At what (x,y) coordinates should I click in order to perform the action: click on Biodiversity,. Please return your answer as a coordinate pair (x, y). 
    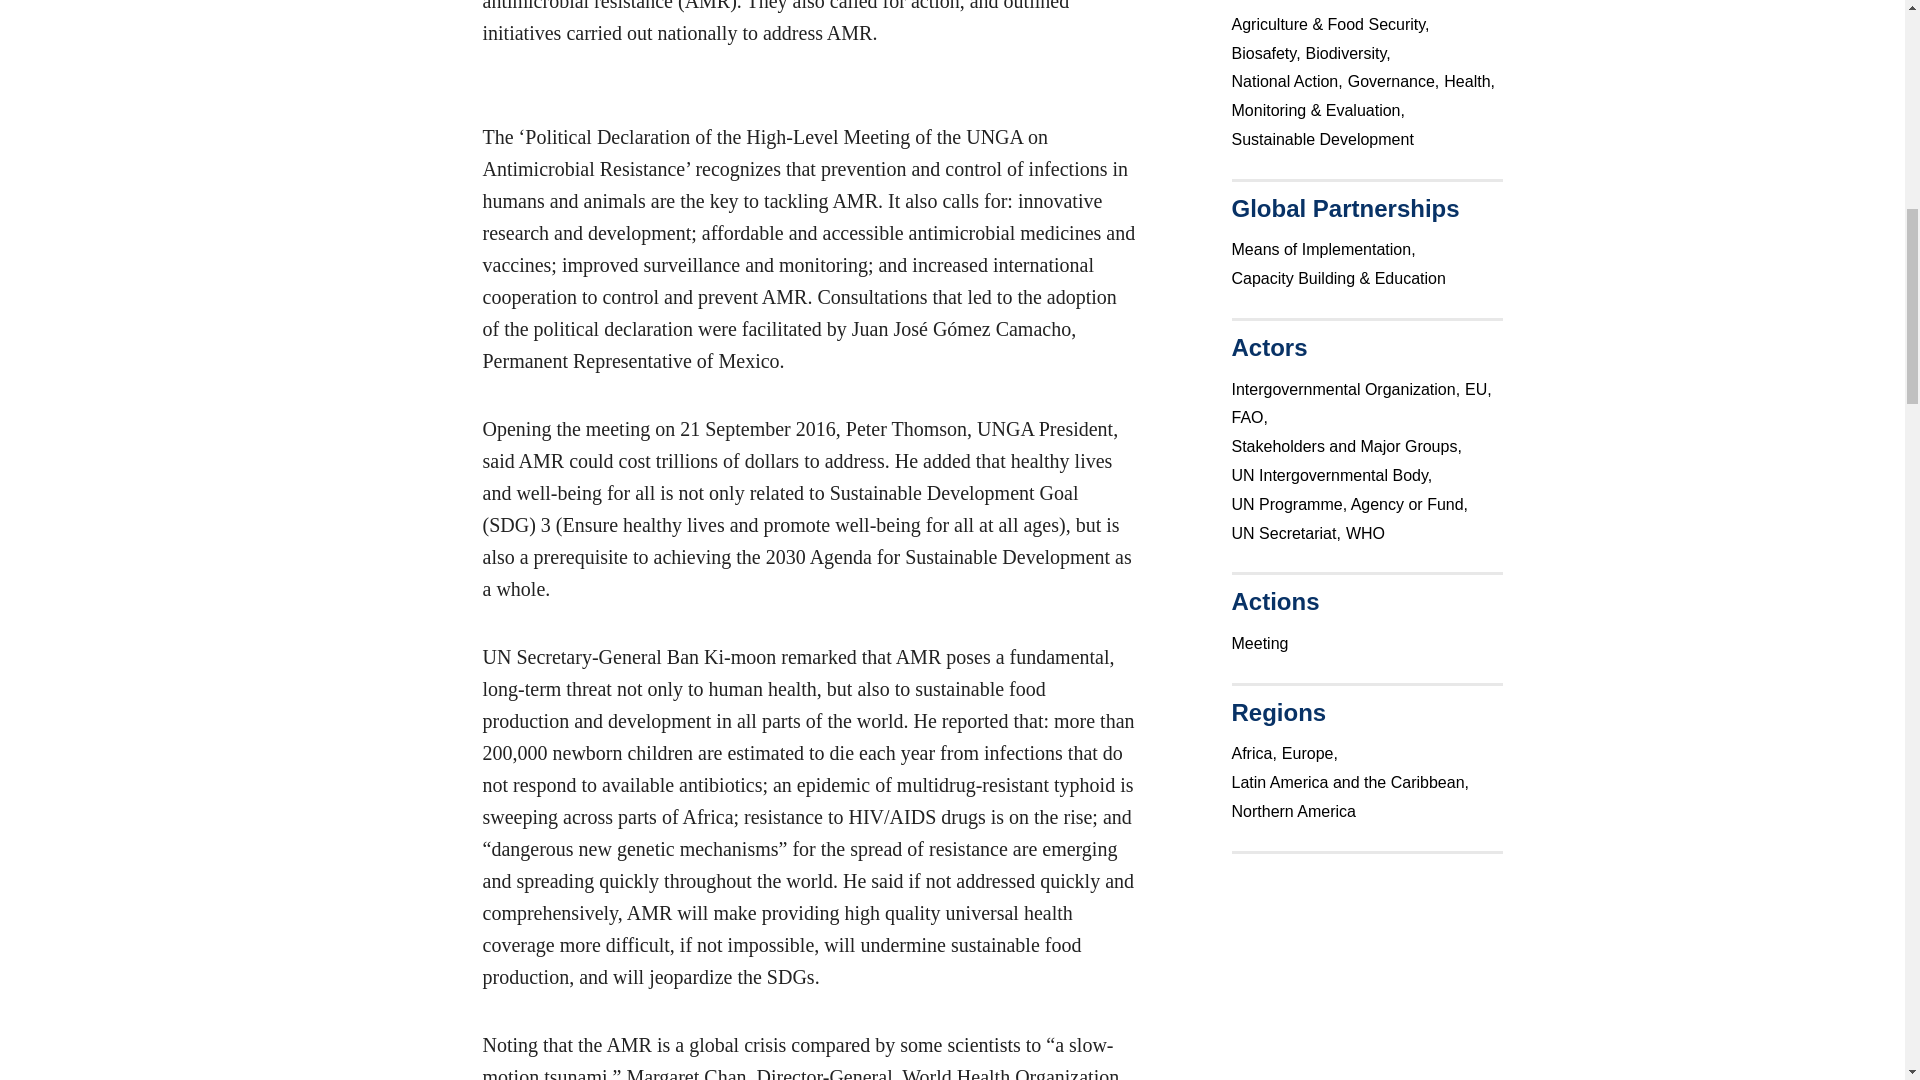
    Looking at the image, I should click on (1350, 52).